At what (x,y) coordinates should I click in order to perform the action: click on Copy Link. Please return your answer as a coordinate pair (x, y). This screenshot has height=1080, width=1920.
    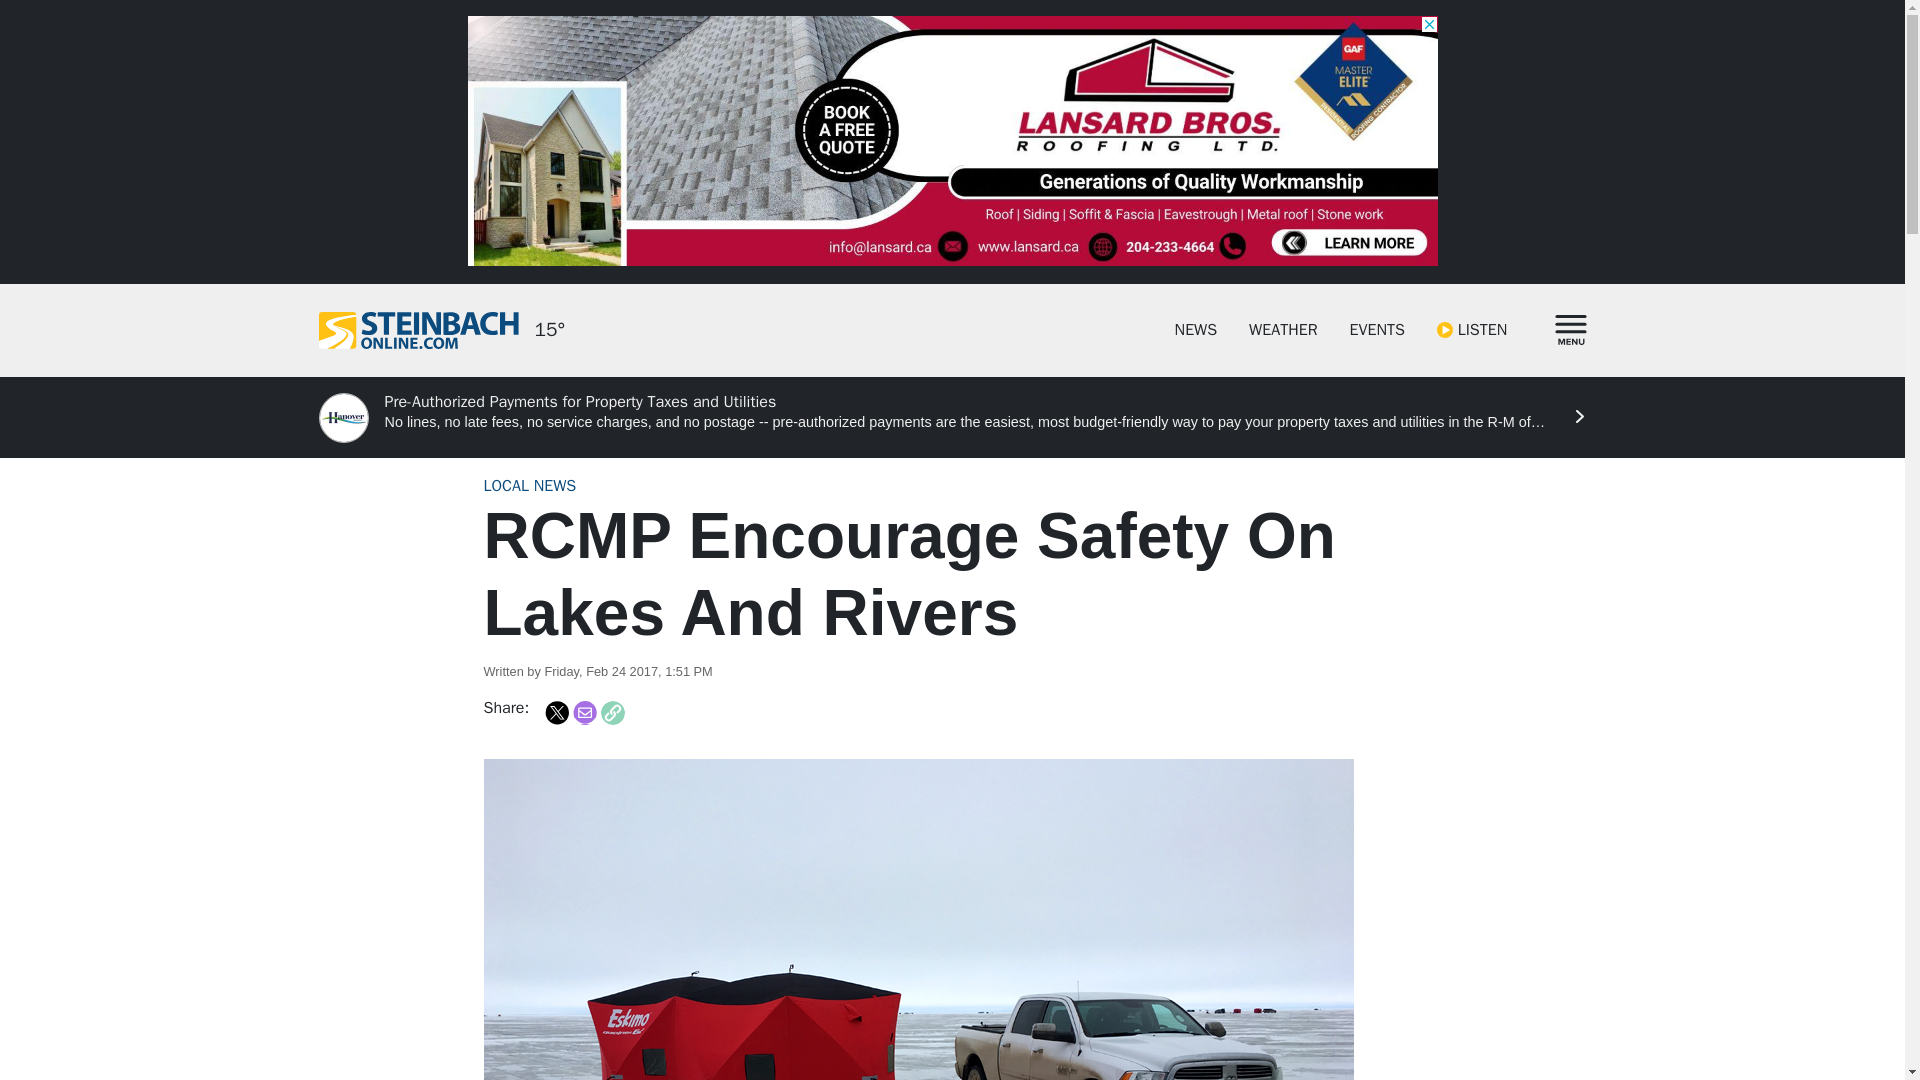
    Looking at the image, I should click on (612, 712).